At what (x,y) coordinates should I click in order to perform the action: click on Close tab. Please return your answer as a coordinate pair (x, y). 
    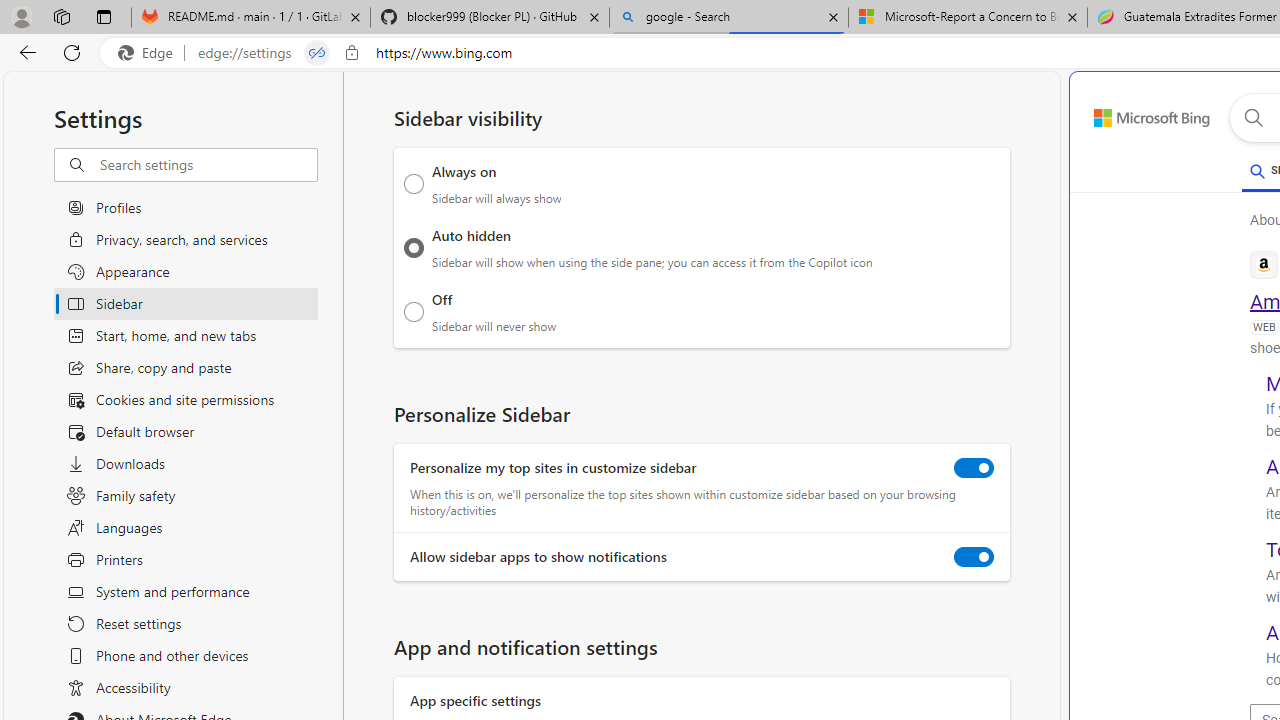
    Looking at the image, I should click on (1072, 16).